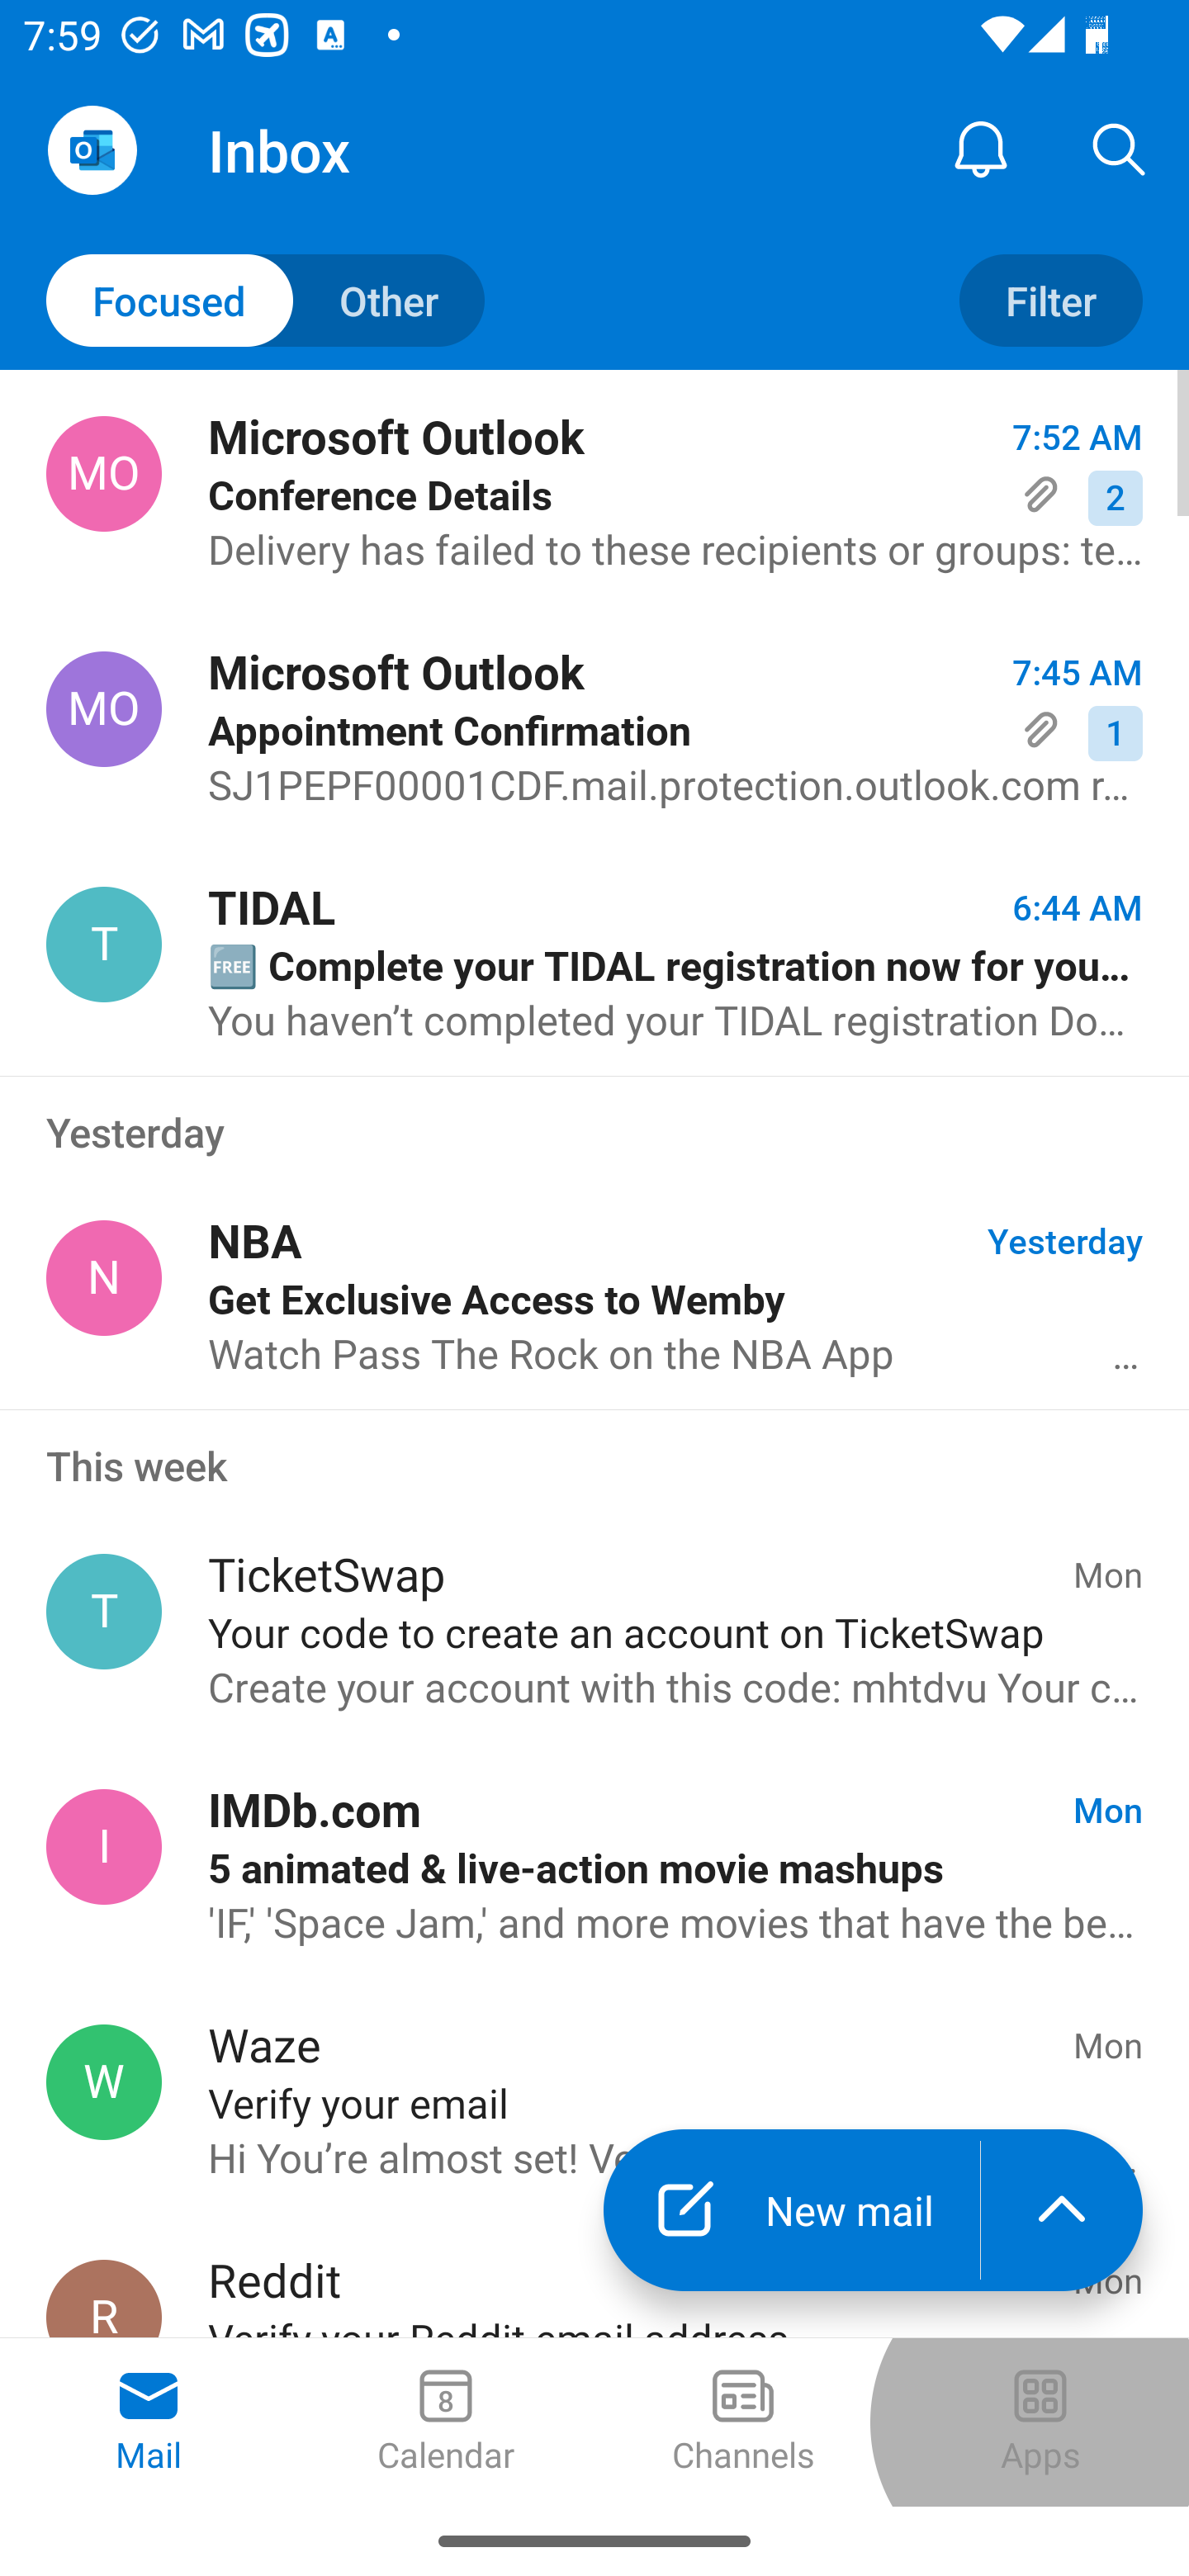 The image size is (1189, 2576). What do you see at coordinates (791, 2209) in the screenshot?
I see `New mail` at bounding box center [791, 2209].